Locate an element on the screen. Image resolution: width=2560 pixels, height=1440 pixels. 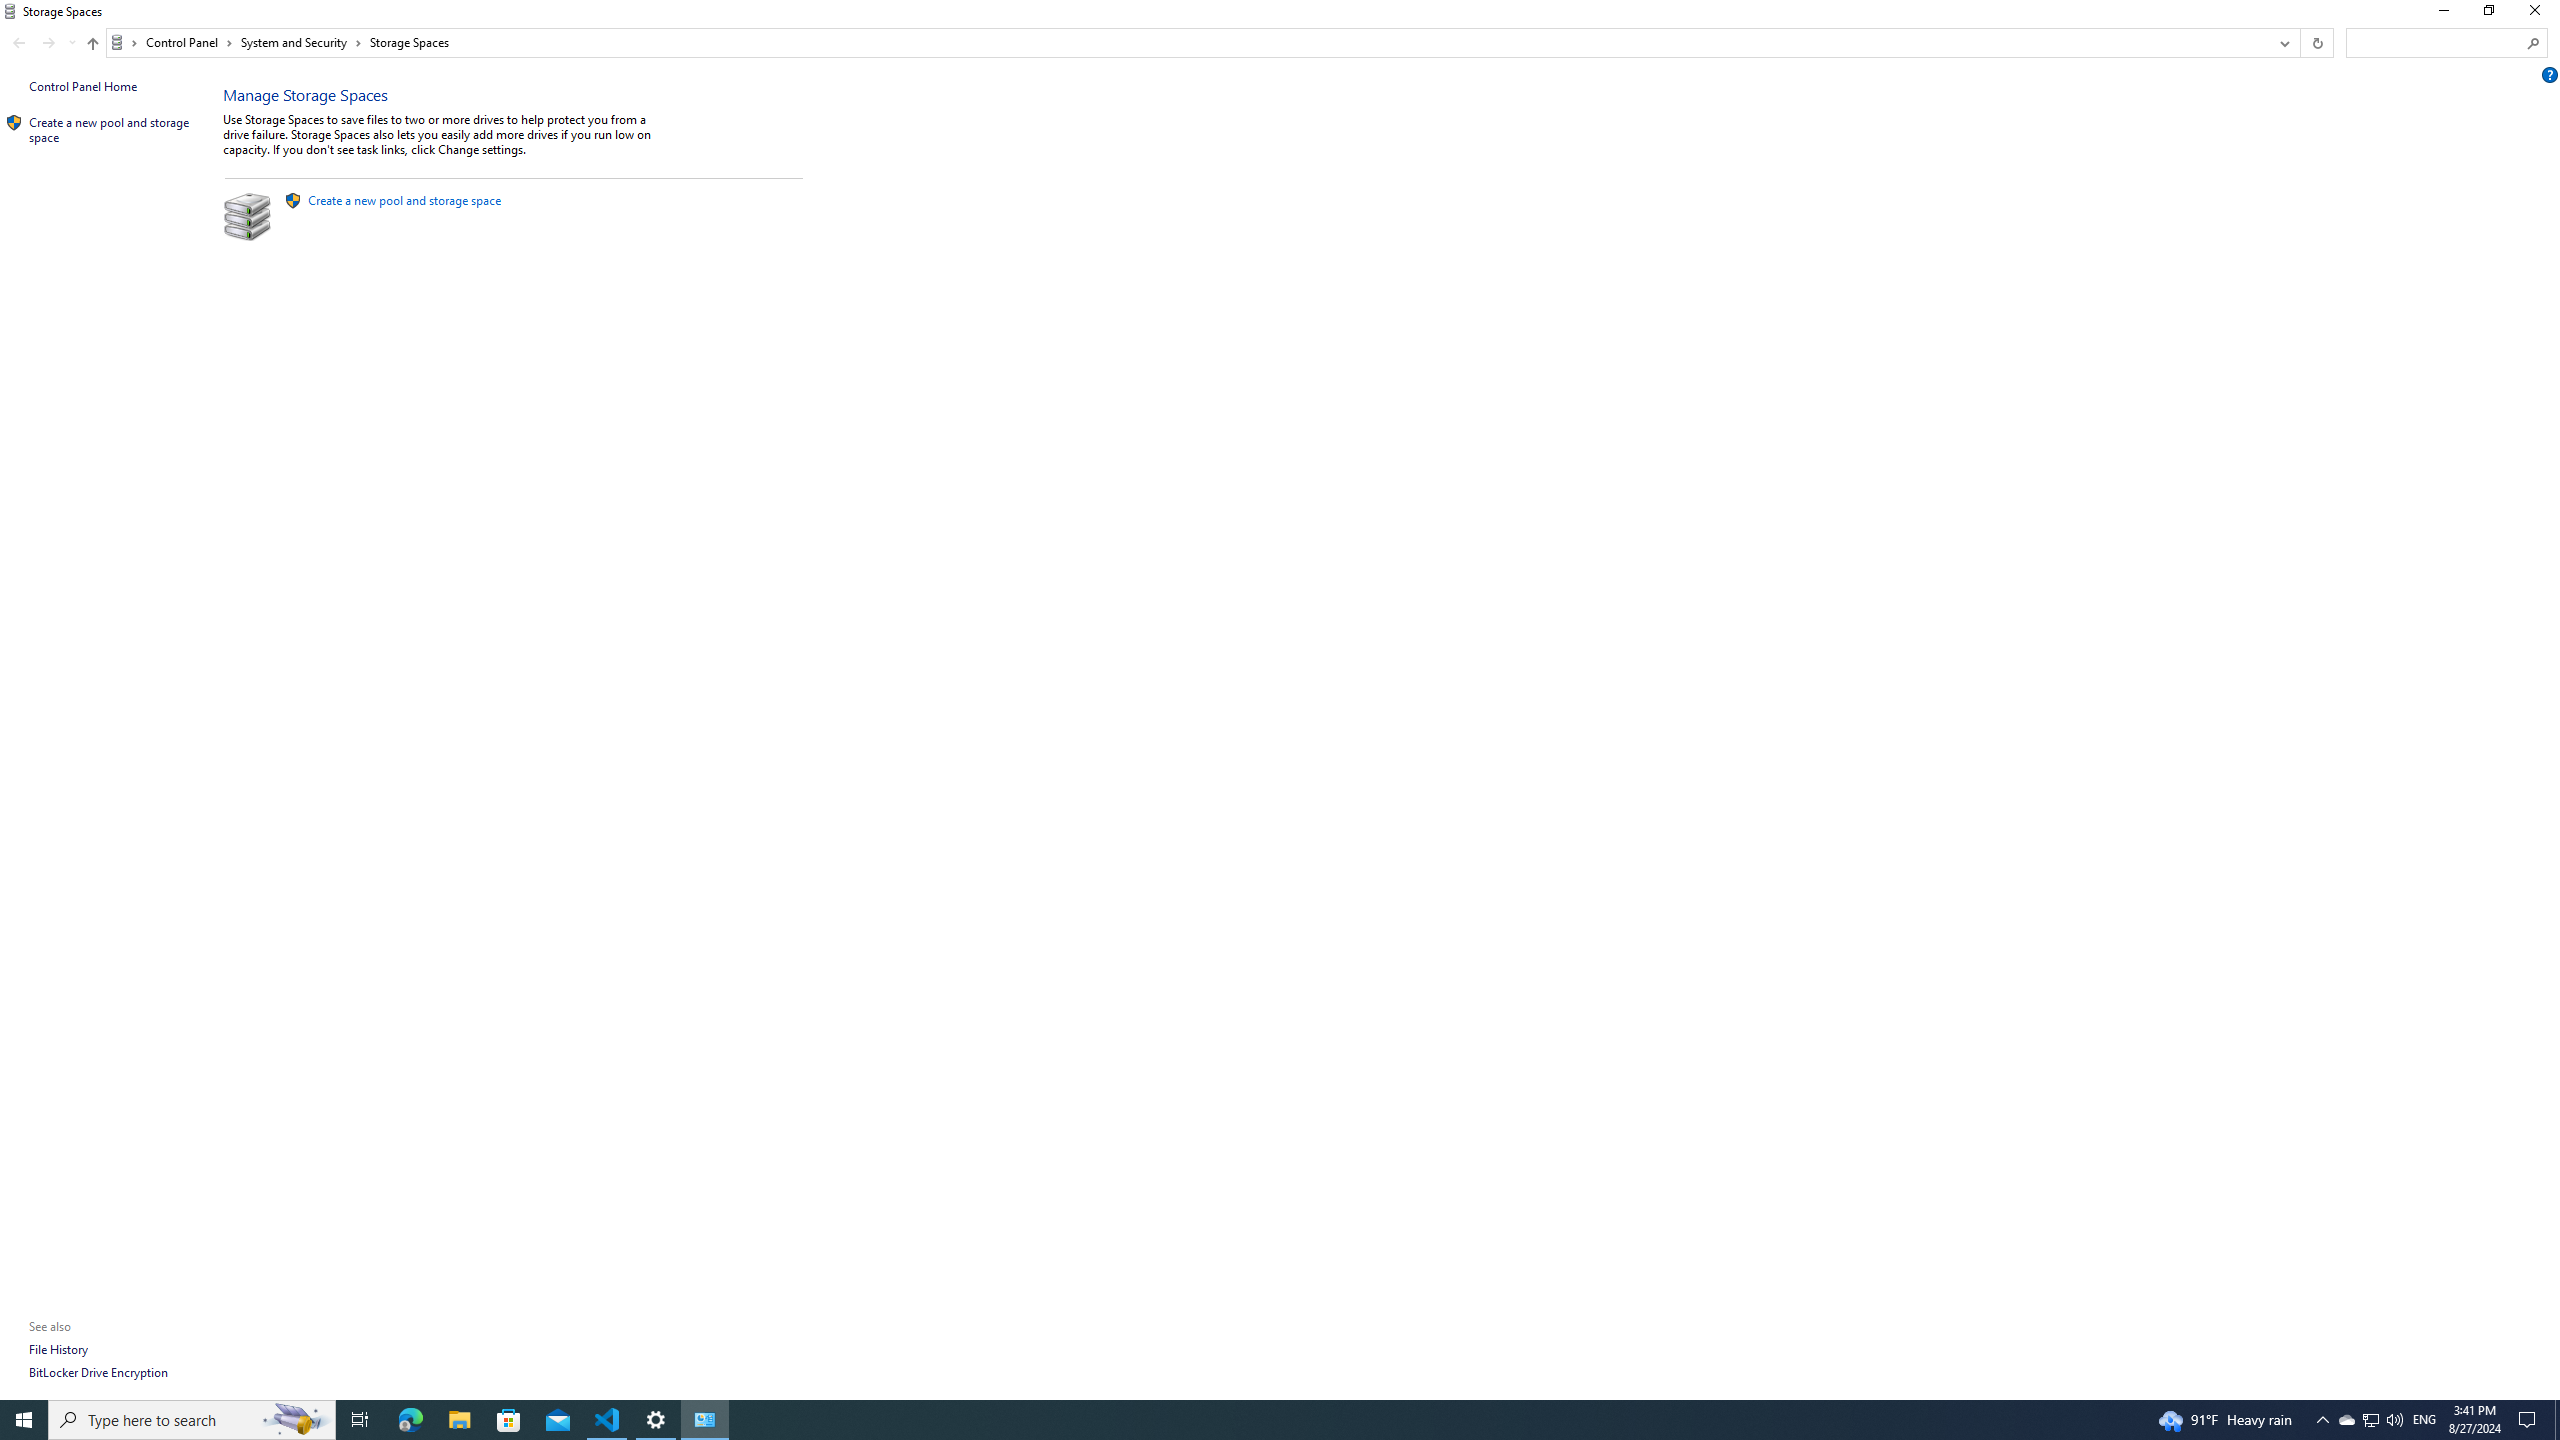
Create a new pool and storage space is located at coordinates (404, 200).